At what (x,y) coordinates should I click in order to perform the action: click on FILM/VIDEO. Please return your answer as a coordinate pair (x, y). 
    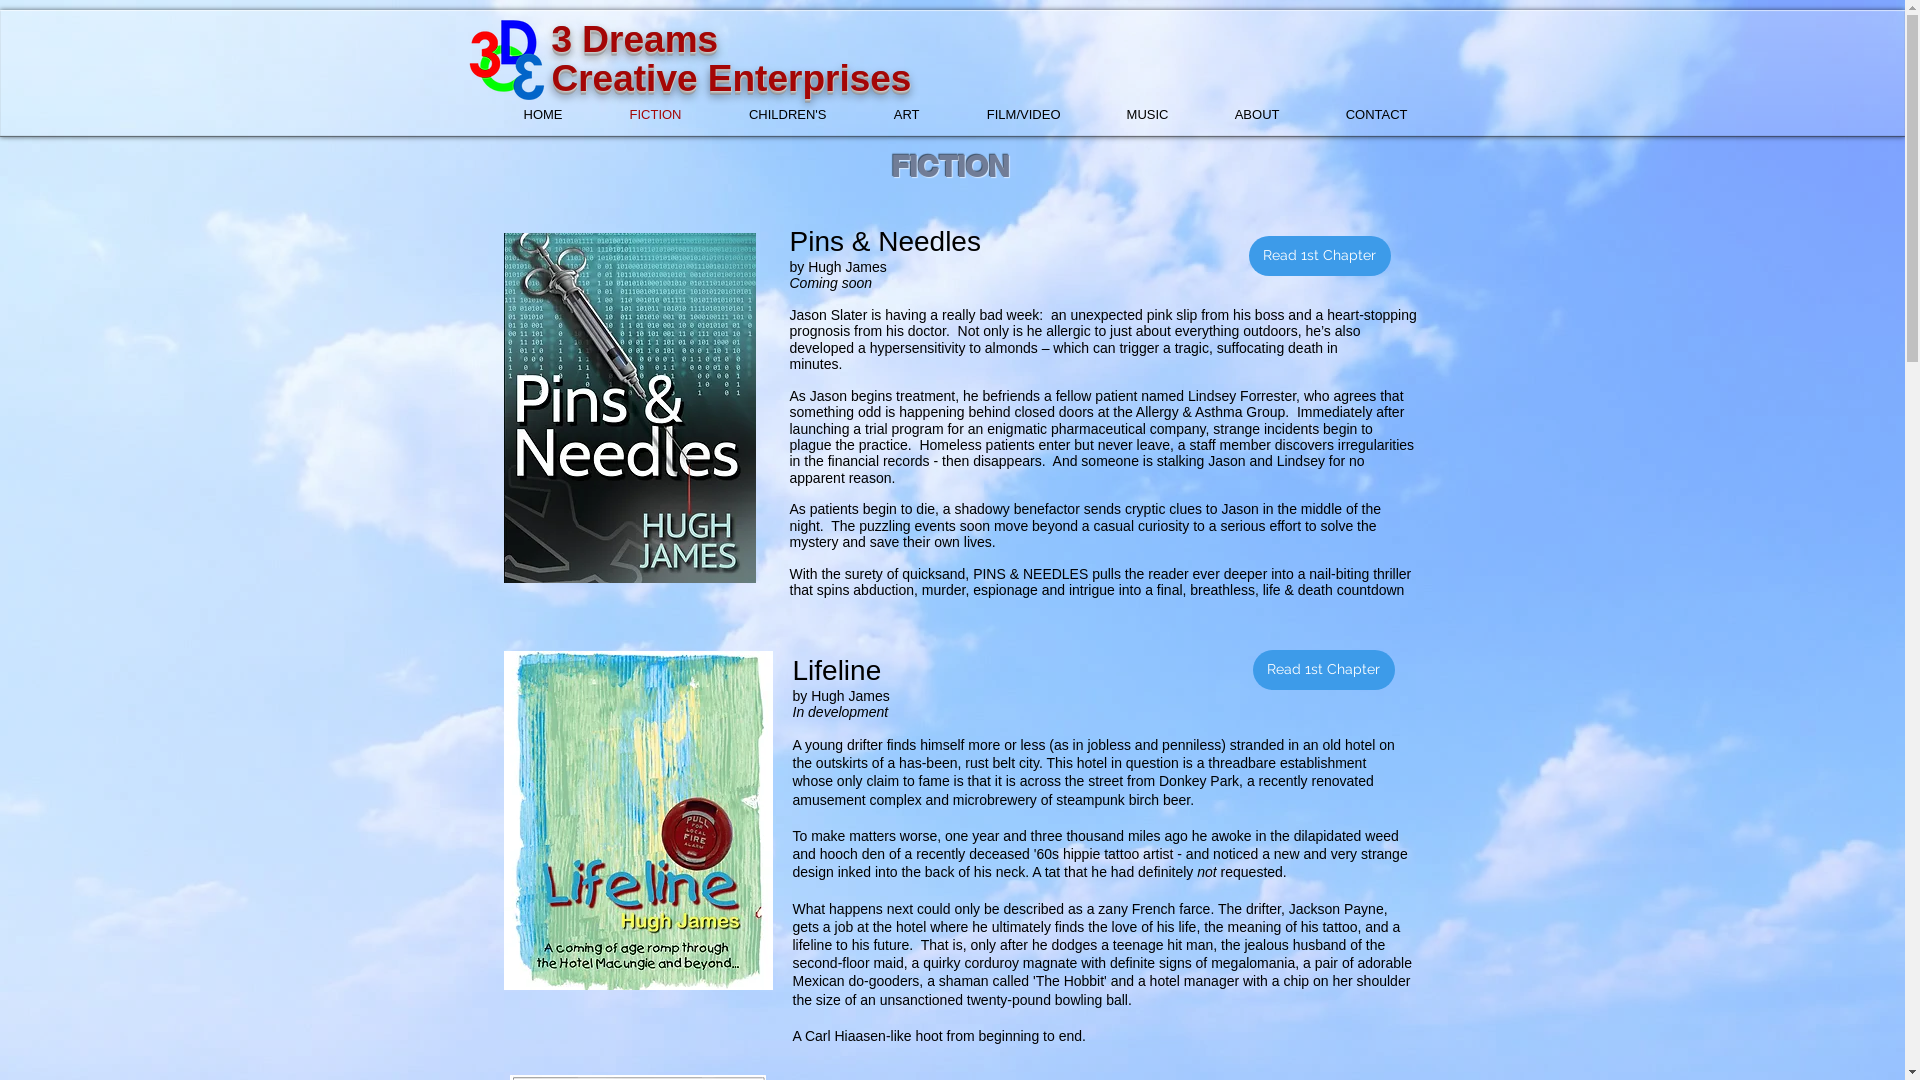
    Looking at the image, I should click on (1004, 115).